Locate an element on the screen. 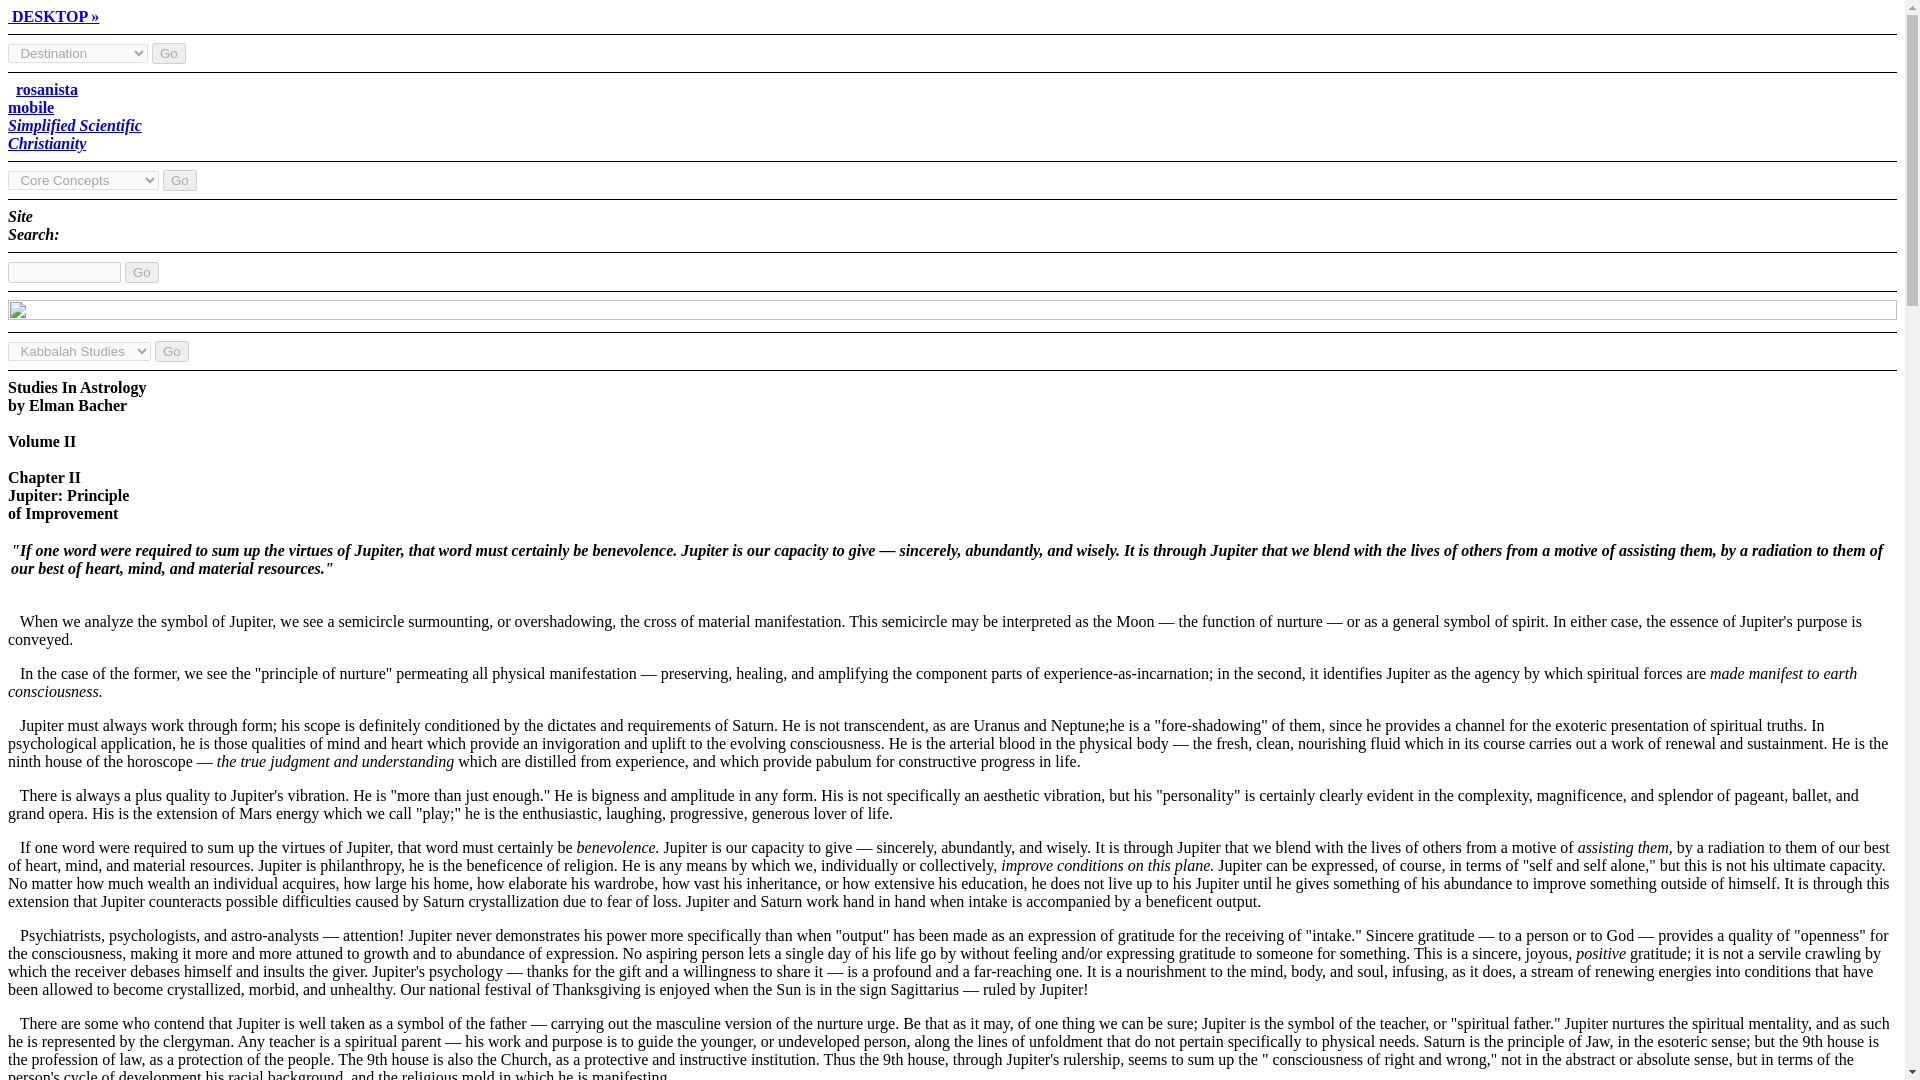 The width and height of the screenshot is (1920, 1080). Go is located at coordinates (74, 116).